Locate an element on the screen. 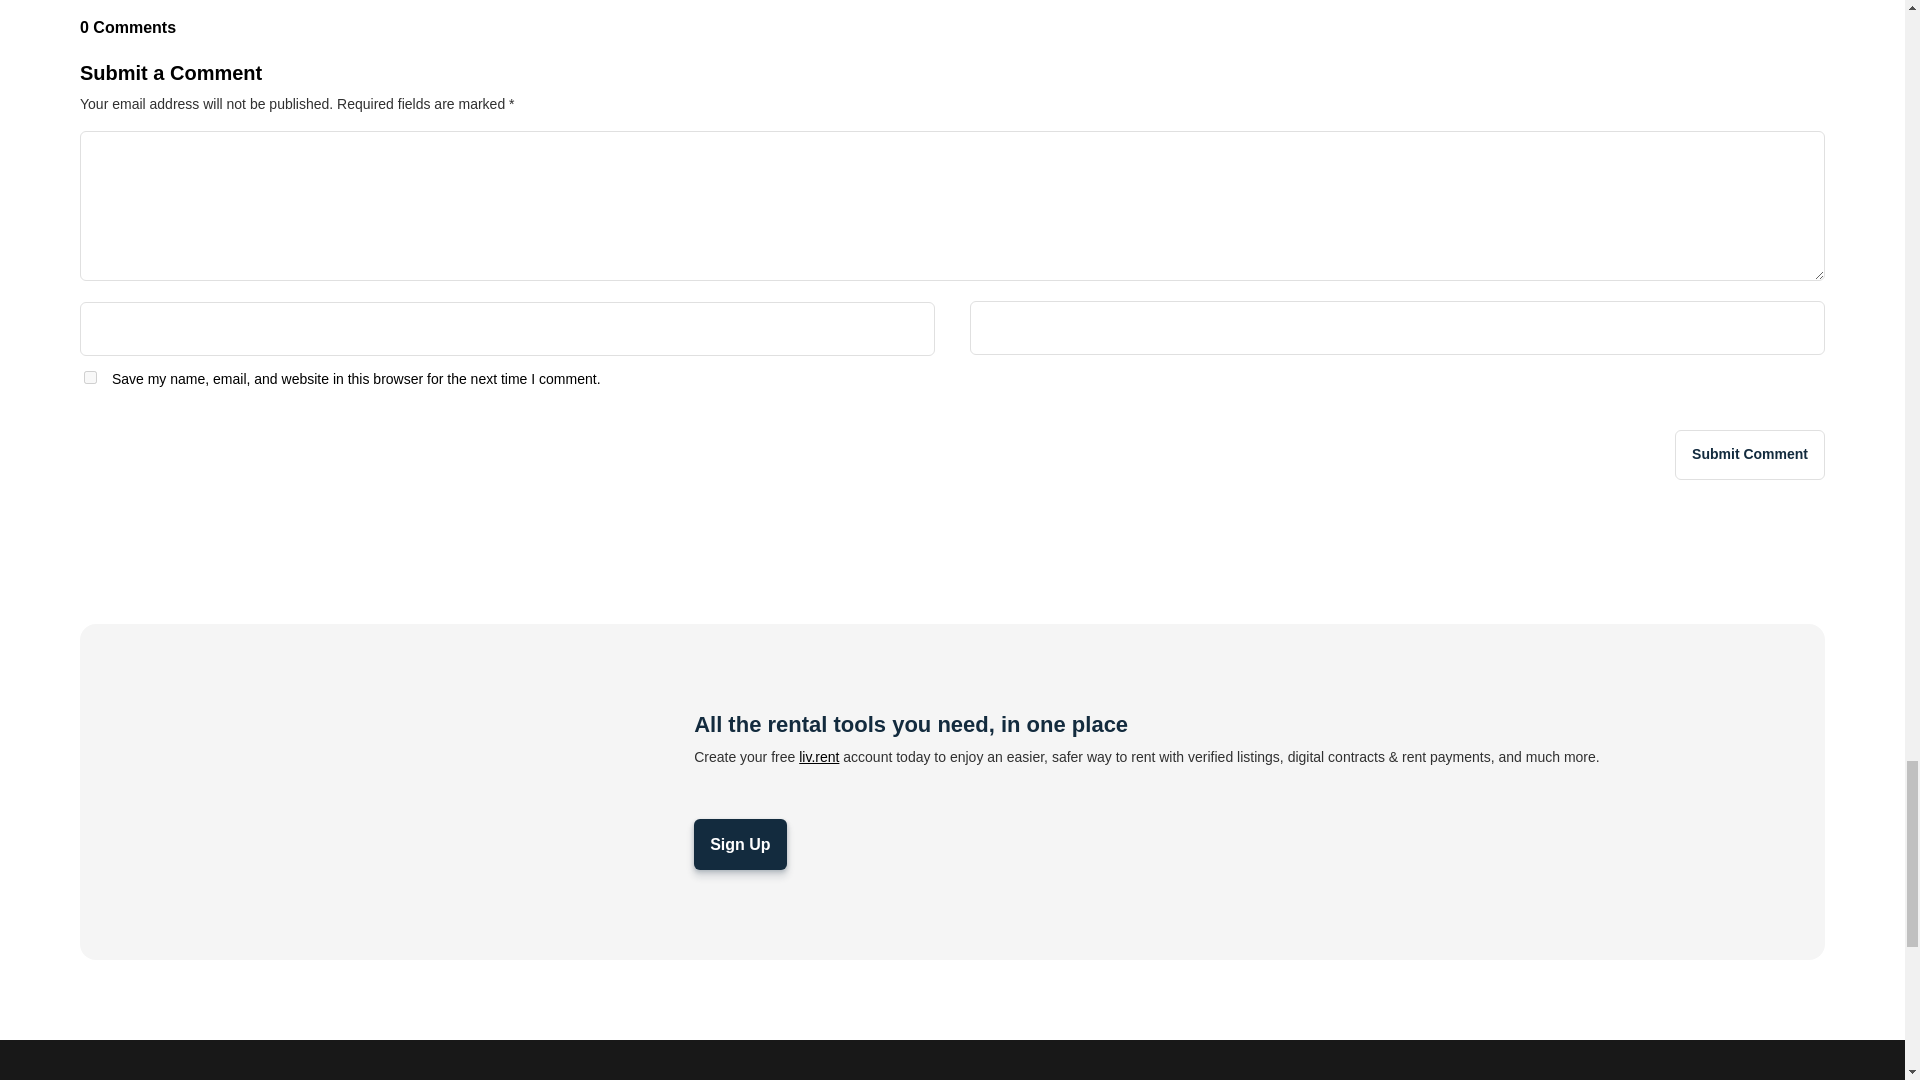 This screenshot has height=1080, width=1920. Employment verification is located at coordinates (386, 792).